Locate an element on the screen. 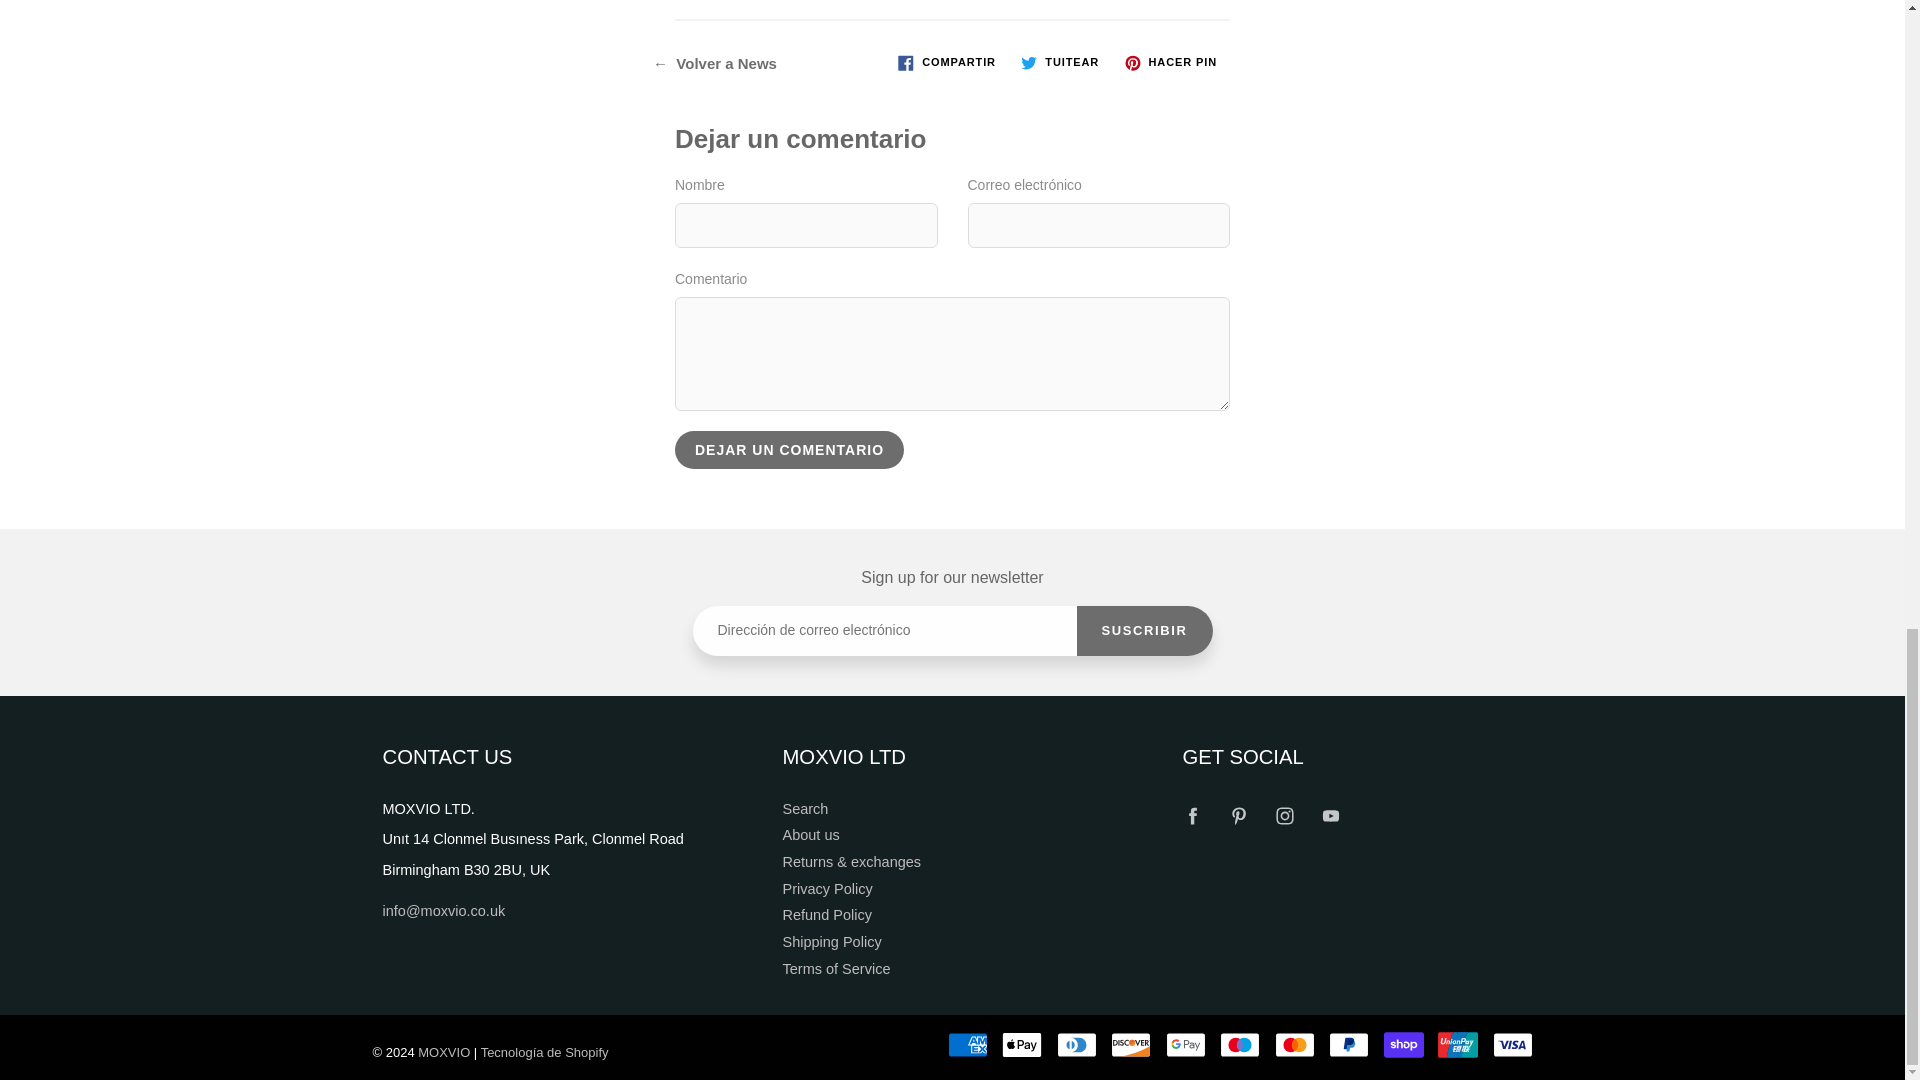 The height and width of the screenshot is (1080, 1920). Maestro is located at coordinates (1239, 1044).